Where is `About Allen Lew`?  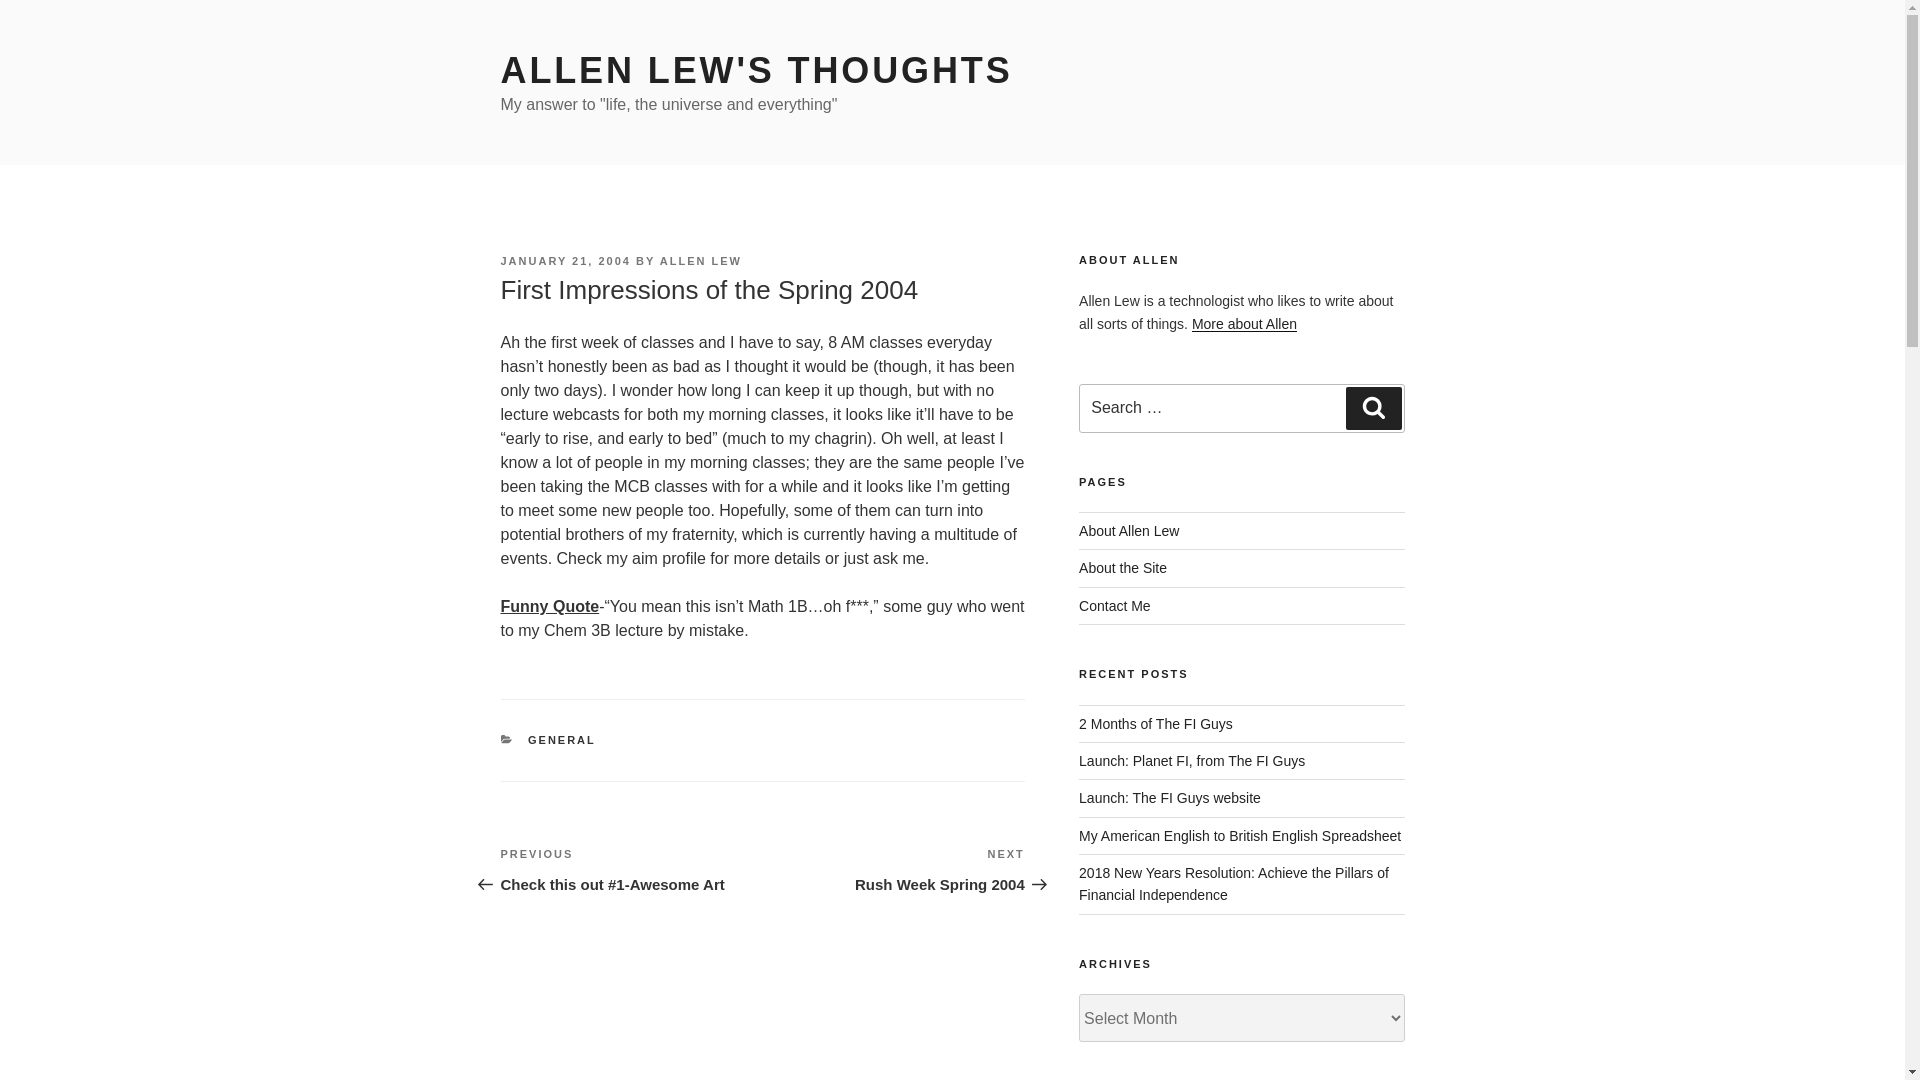 About Allen Lew is located at coordinates (894, 870).